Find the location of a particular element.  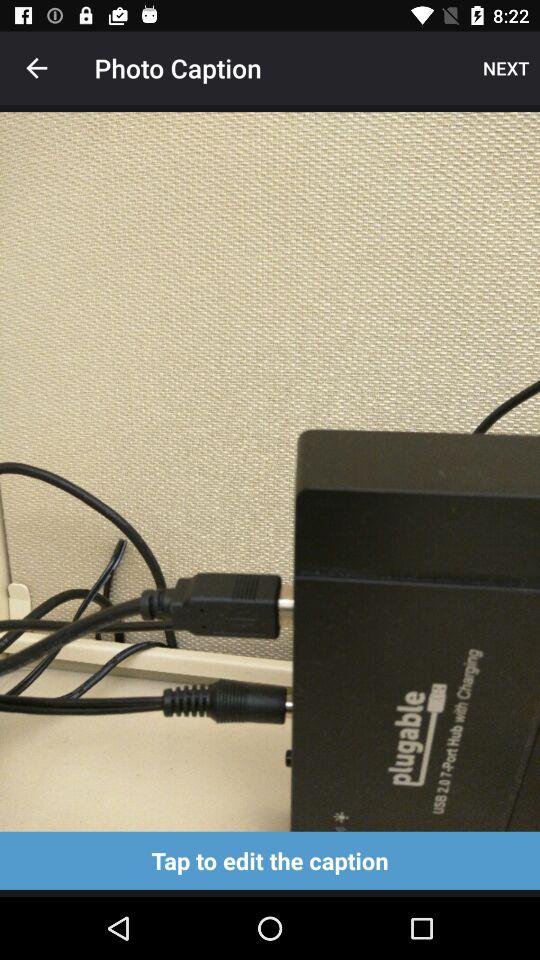

edit the photo 's caption is located at coordinates (270, 860).